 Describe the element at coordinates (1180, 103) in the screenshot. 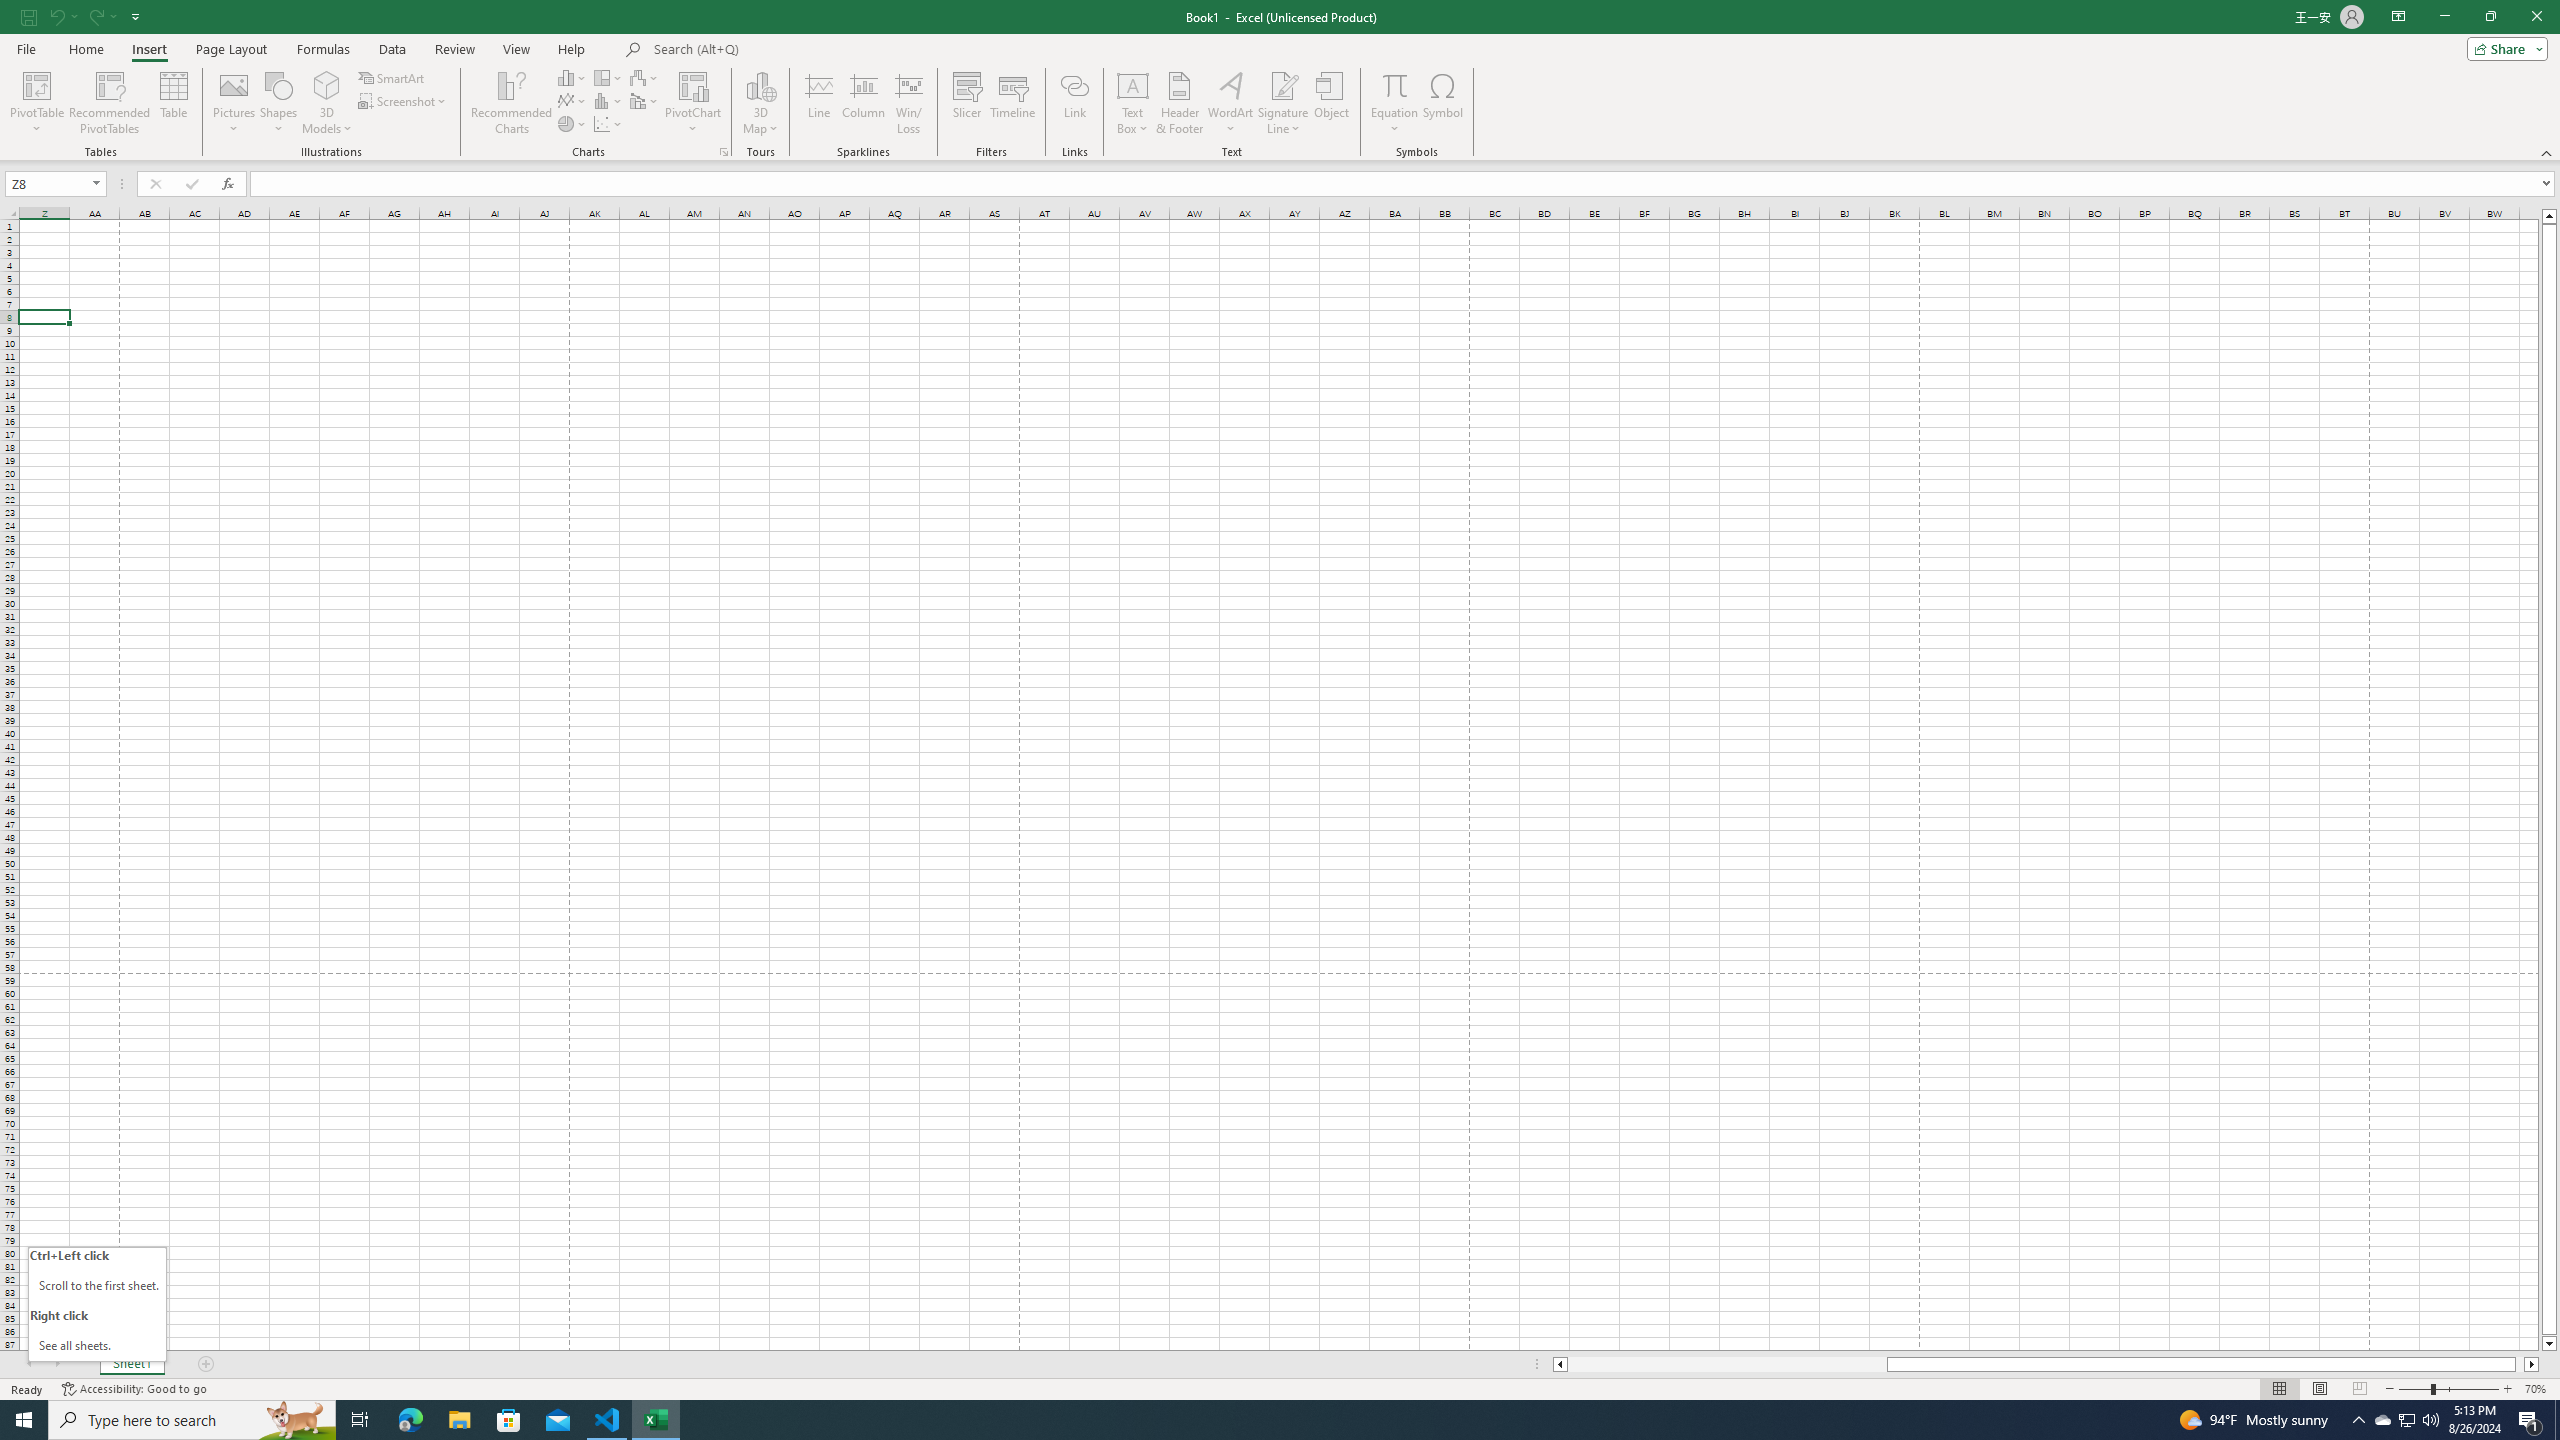

I see `Header & Footer...` at that location.